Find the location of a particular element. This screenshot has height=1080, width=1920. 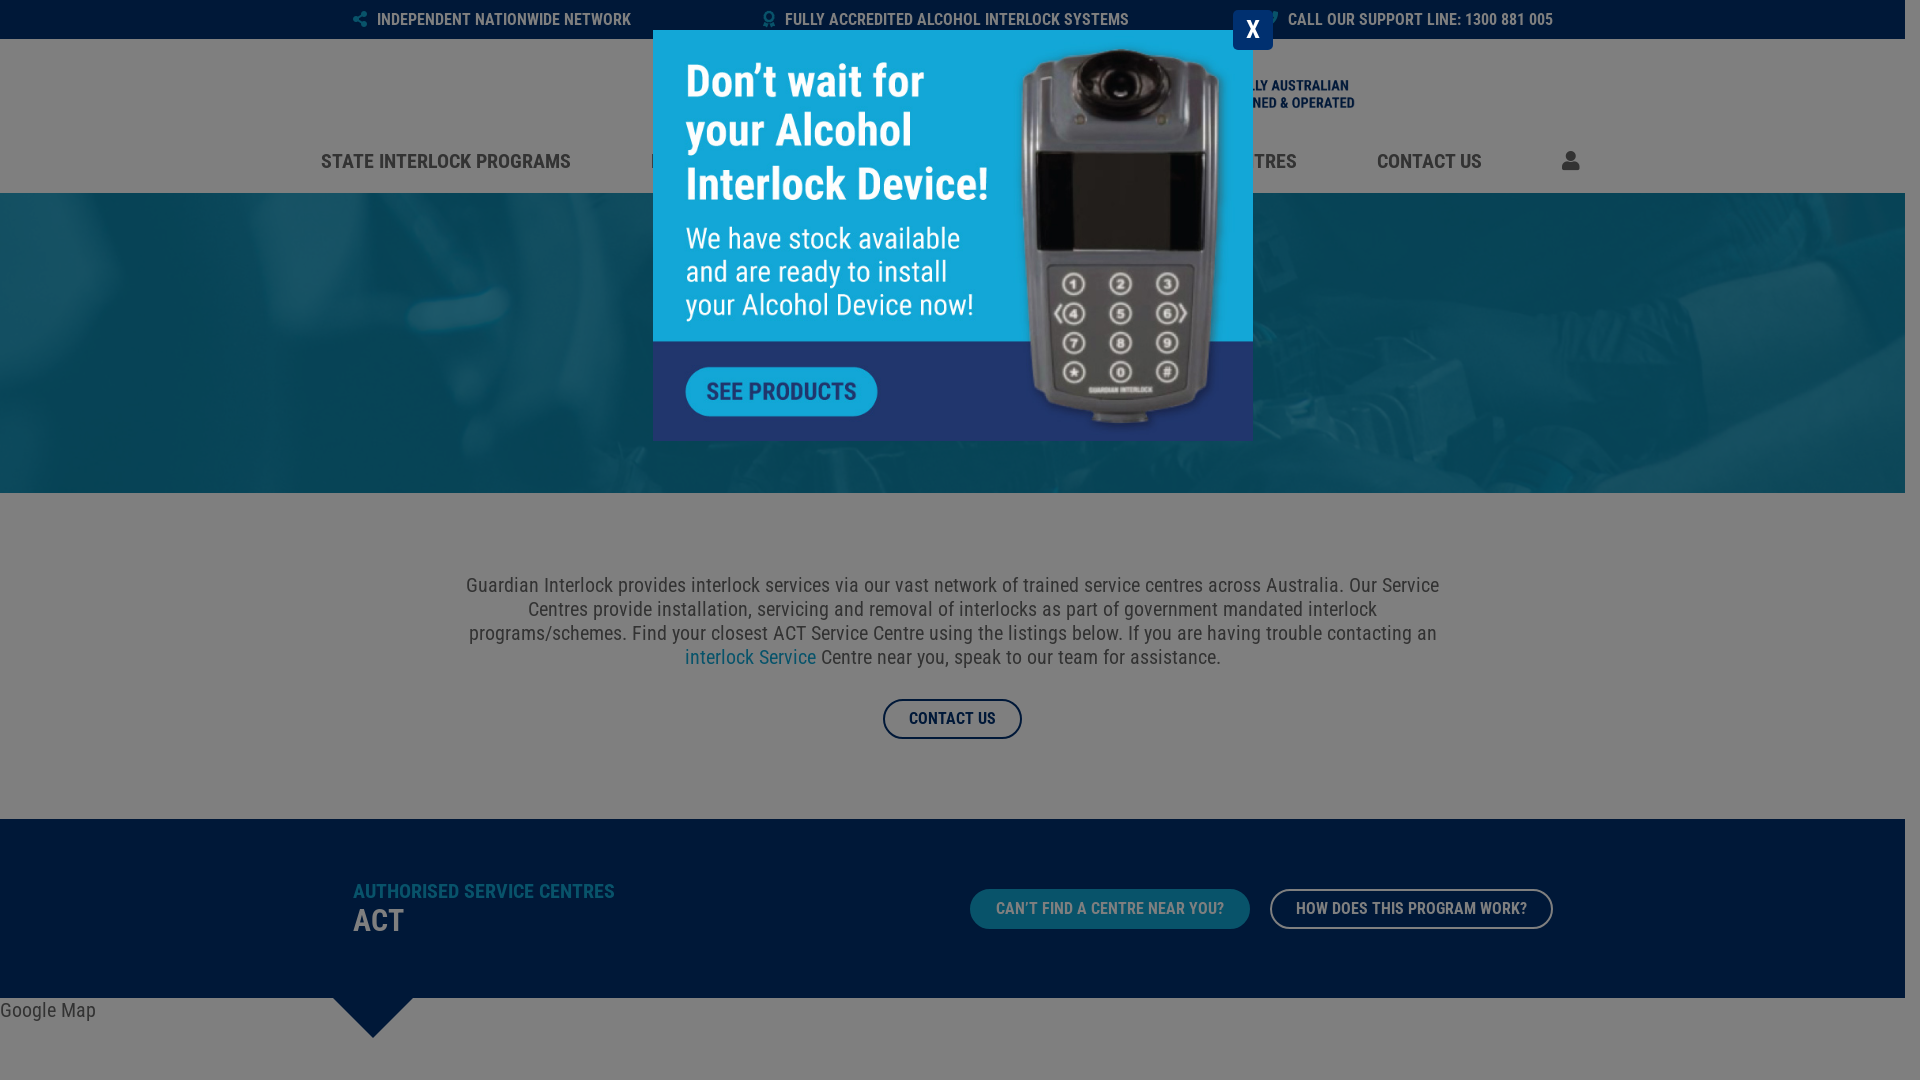

STATE INTERLOCK PROGRAMS is located at coordinates (445, 161).